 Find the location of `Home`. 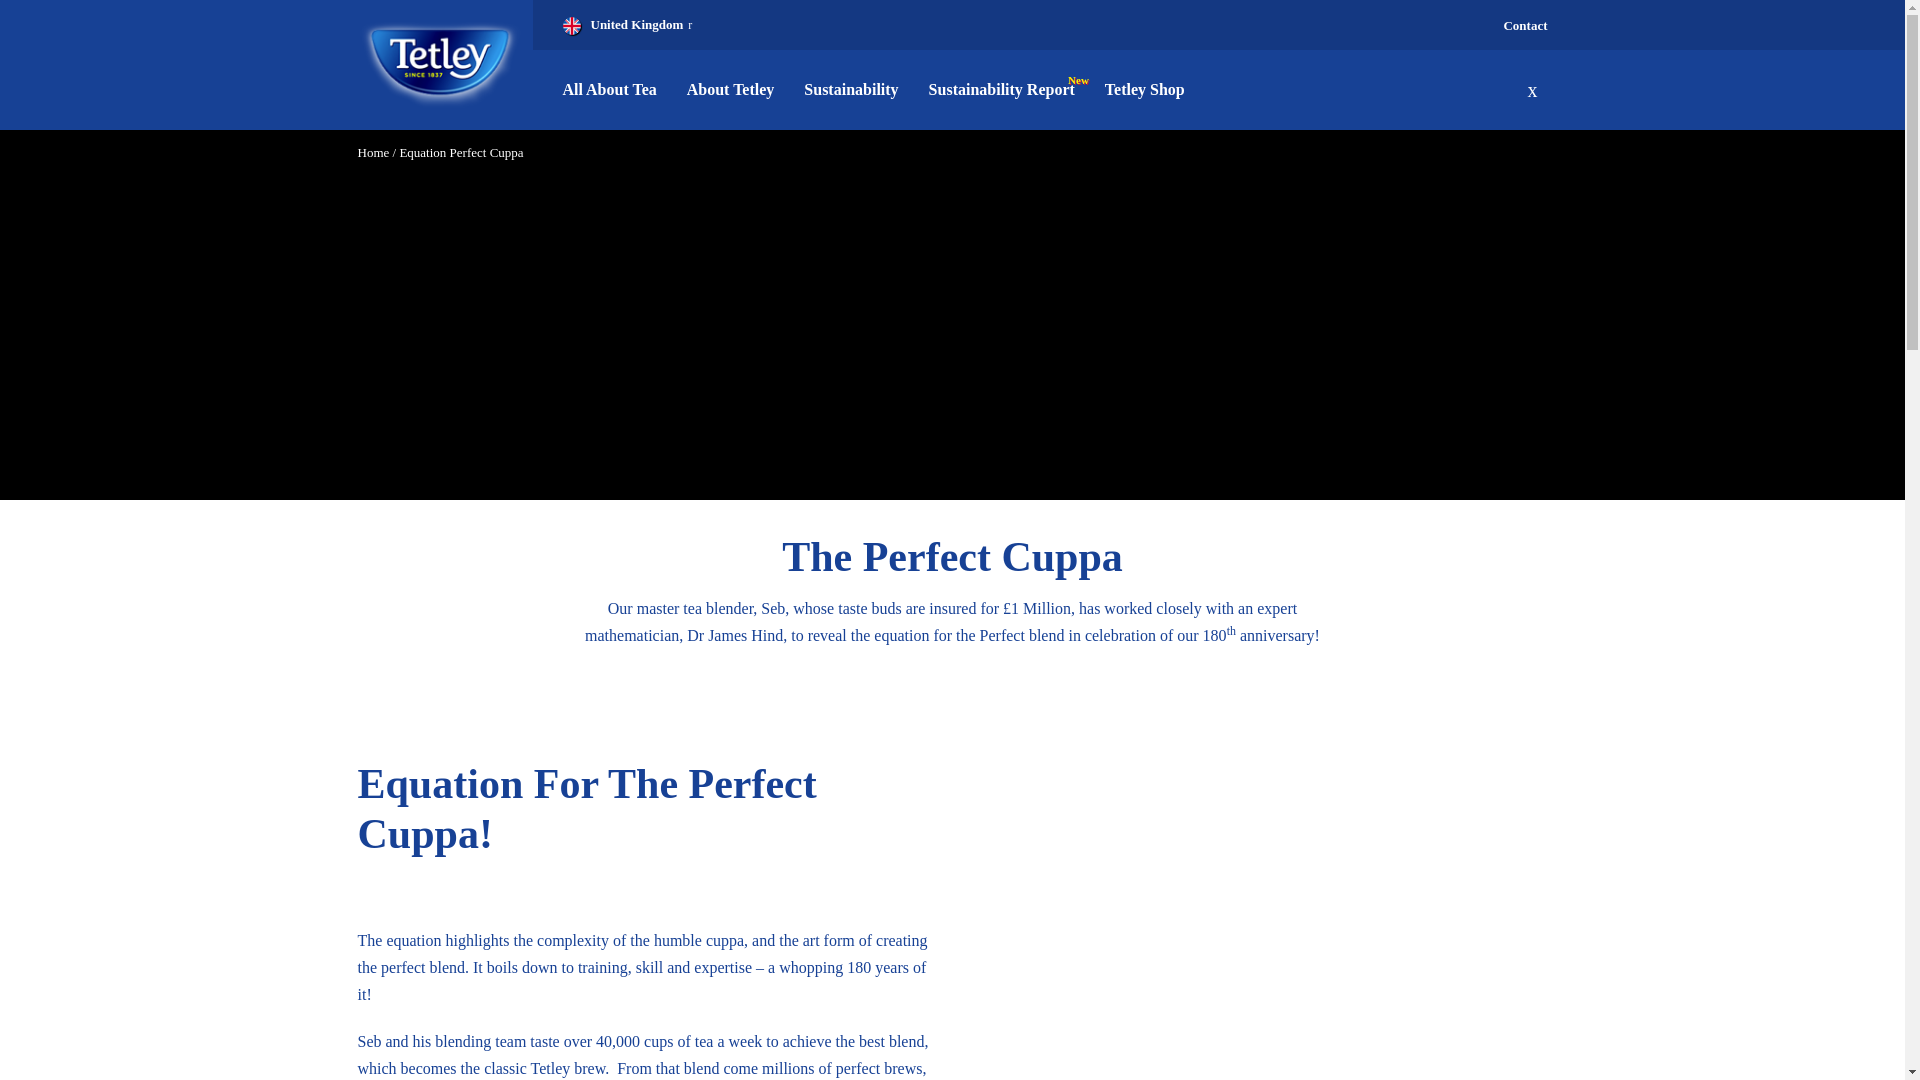

Home is located at coordinates (373, 152).